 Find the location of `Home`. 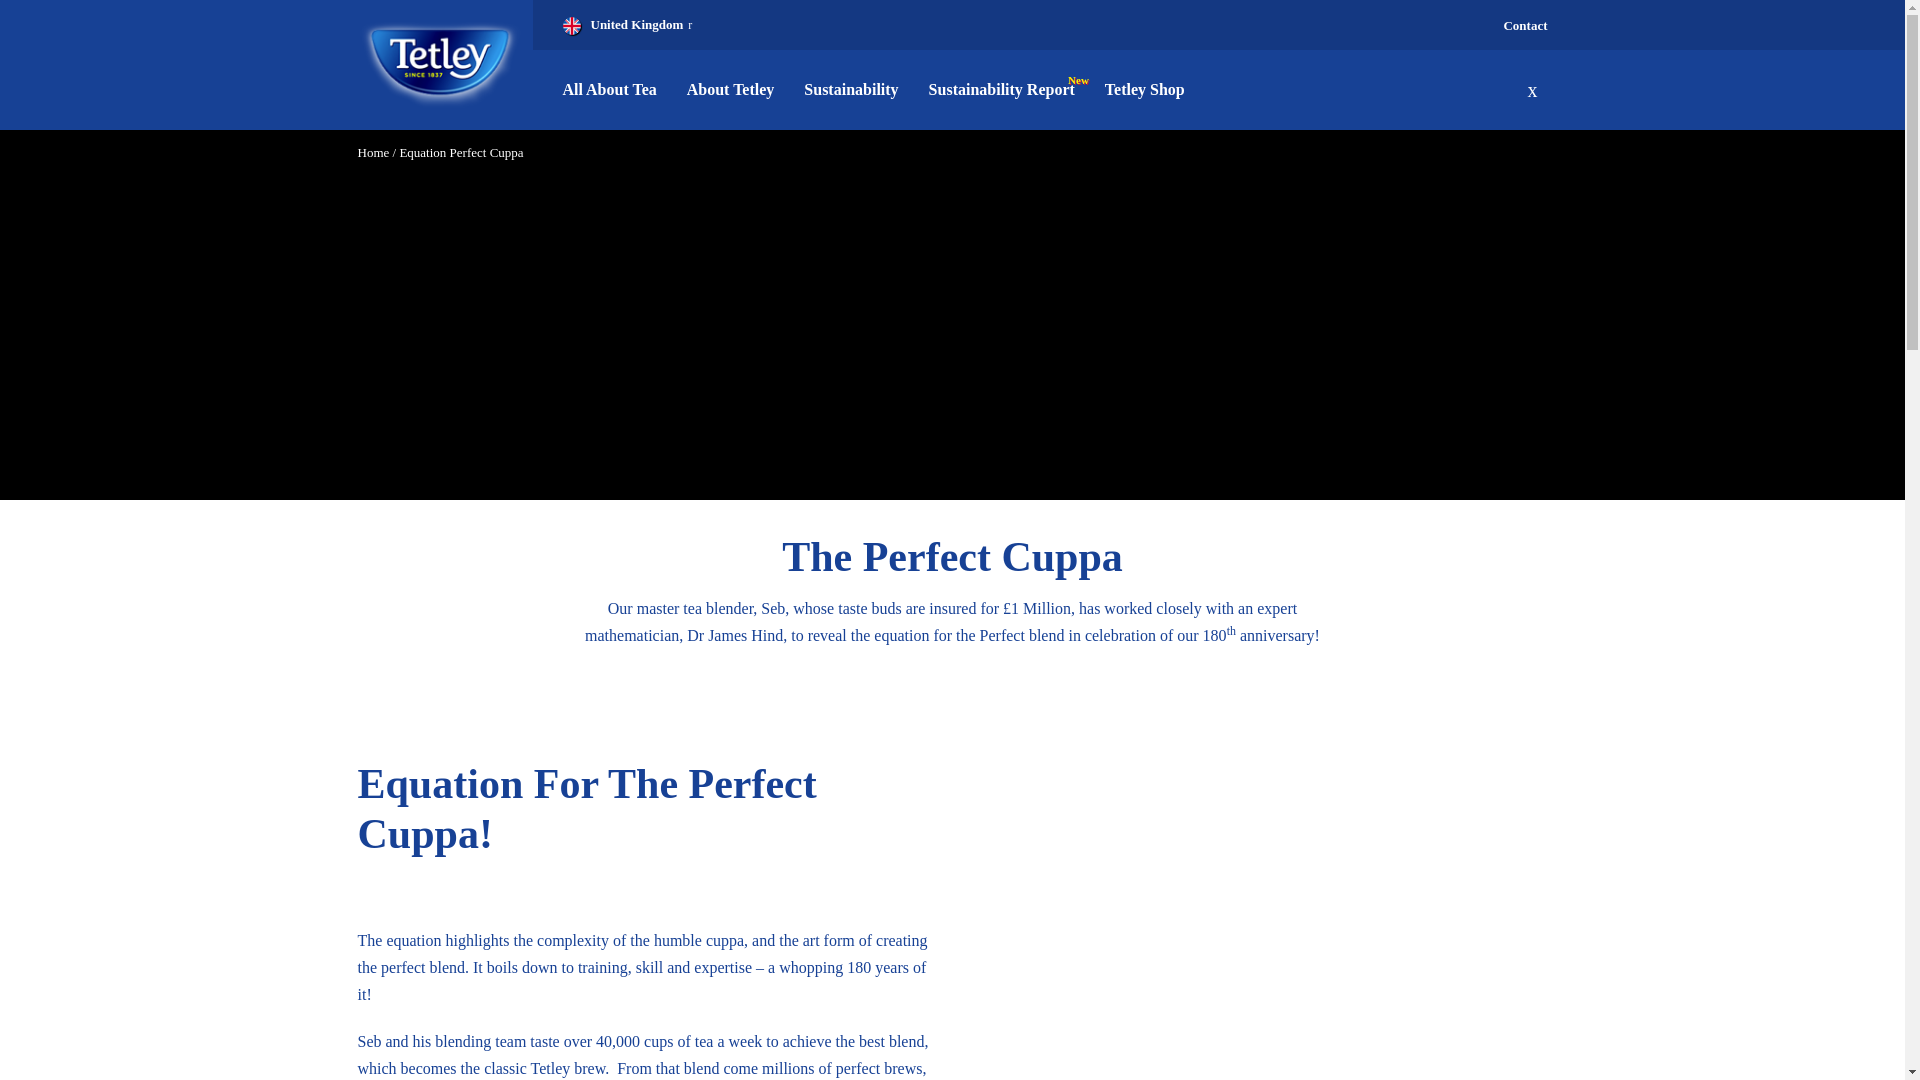

Home is located at coordinates (373, 152).